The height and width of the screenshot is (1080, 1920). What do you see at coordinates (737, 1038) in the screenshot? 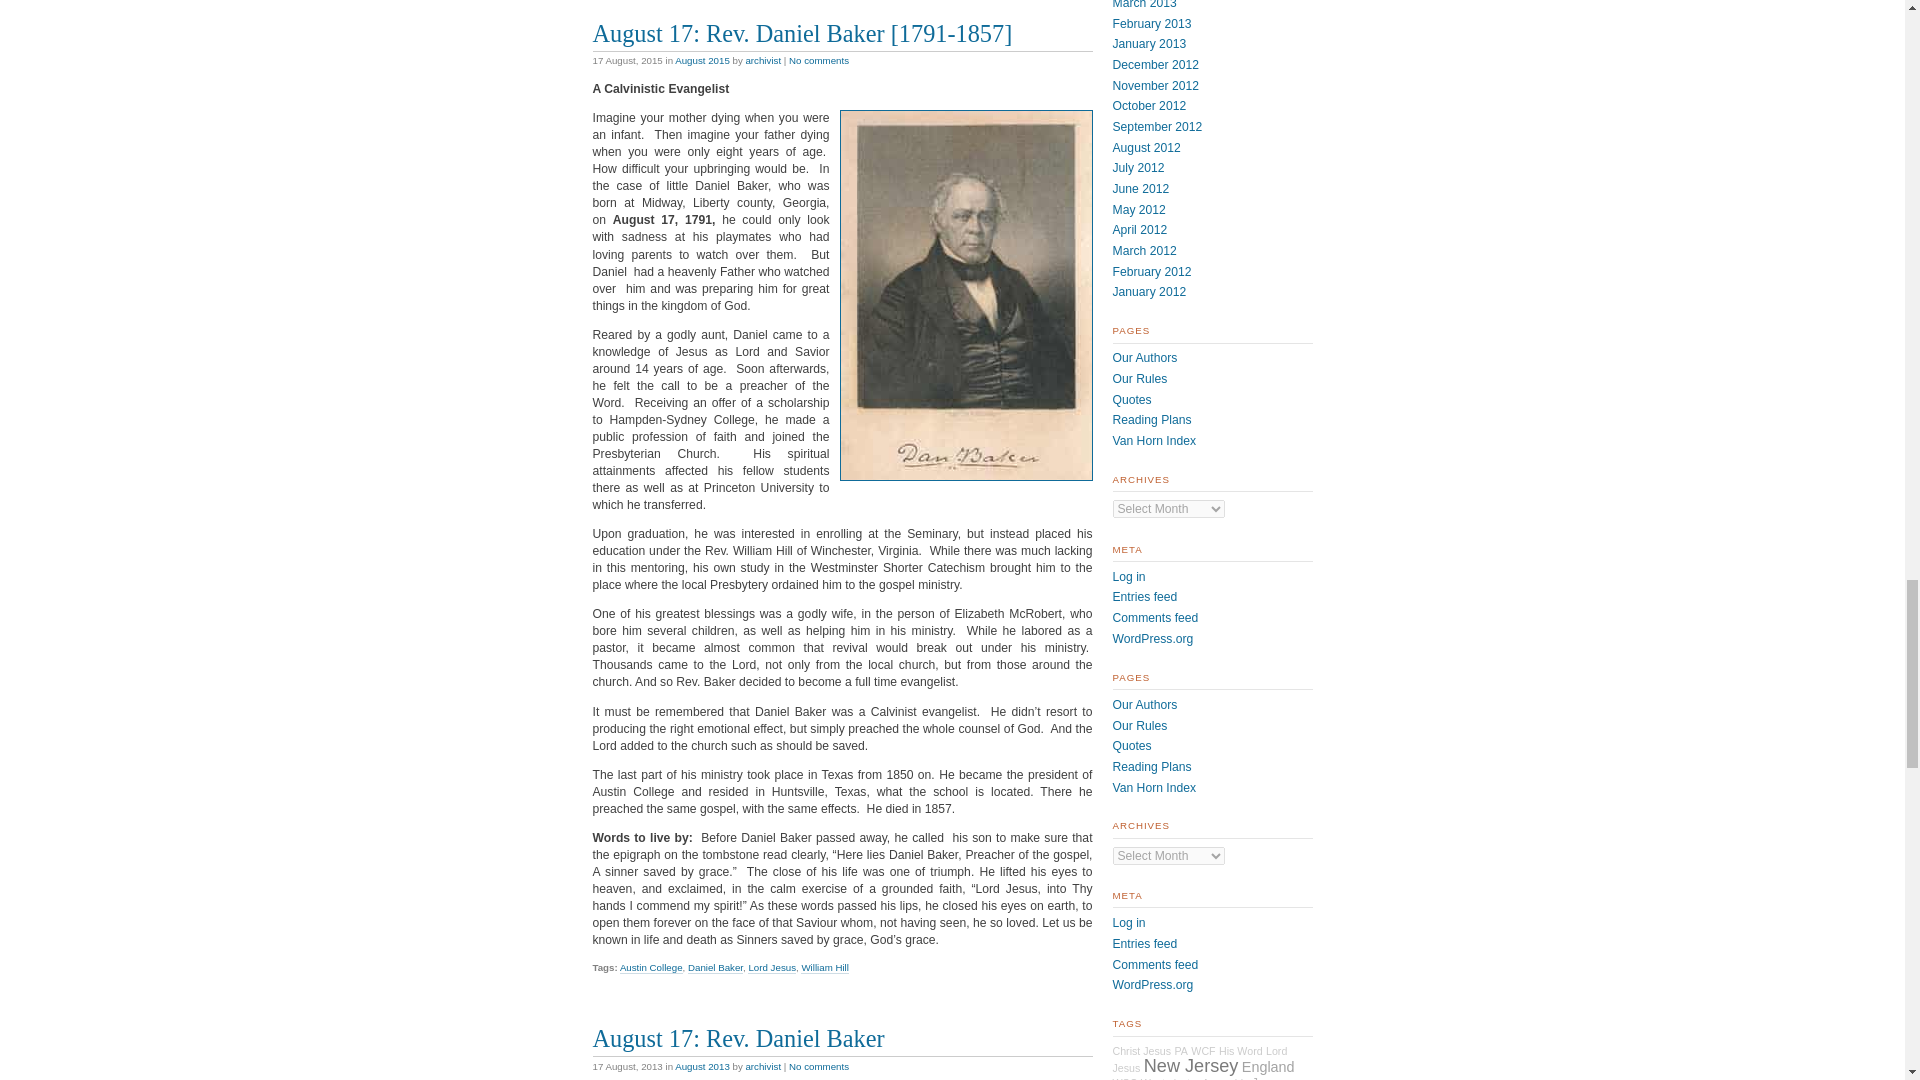
I see `August 17: Rev. Daniel Baker` at bounding box center [737, 1038].